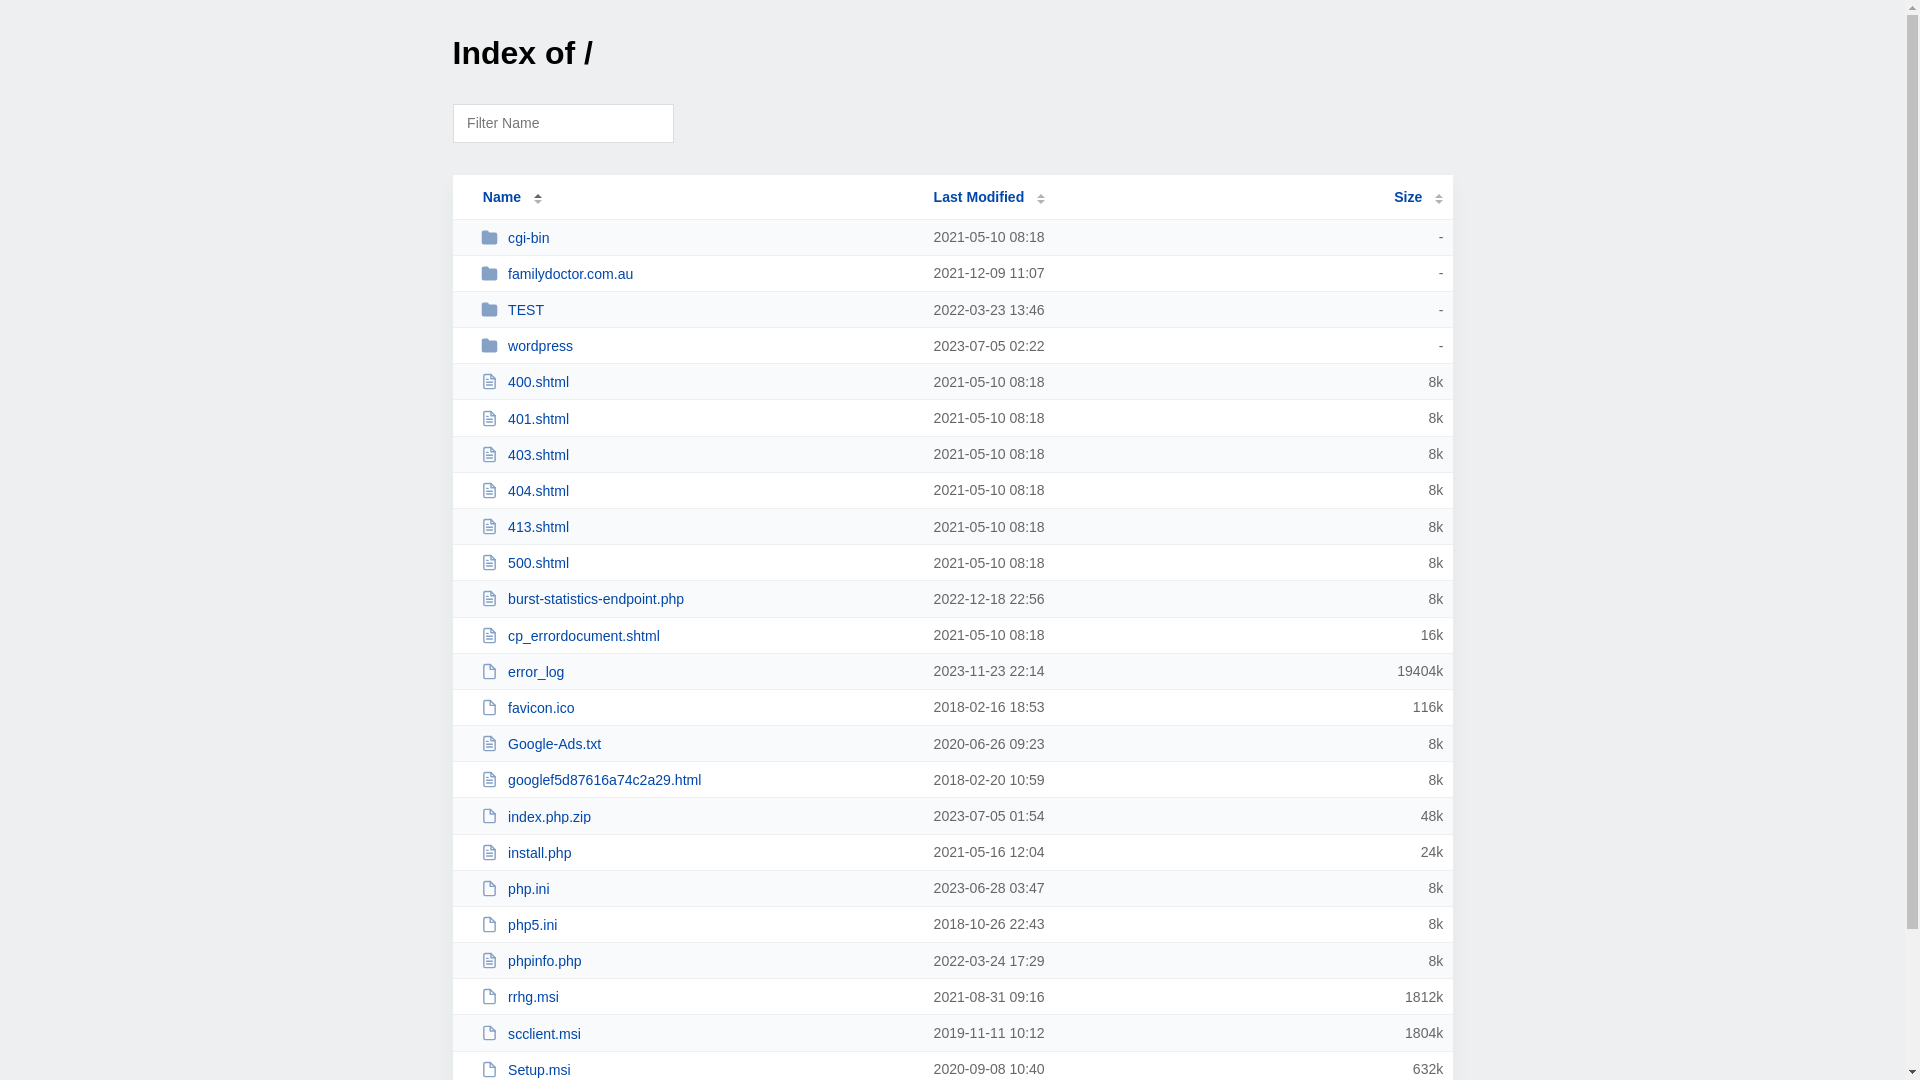 This screenshot has height=1080, width=1920. I want to click on install.php, so click(698, 852).